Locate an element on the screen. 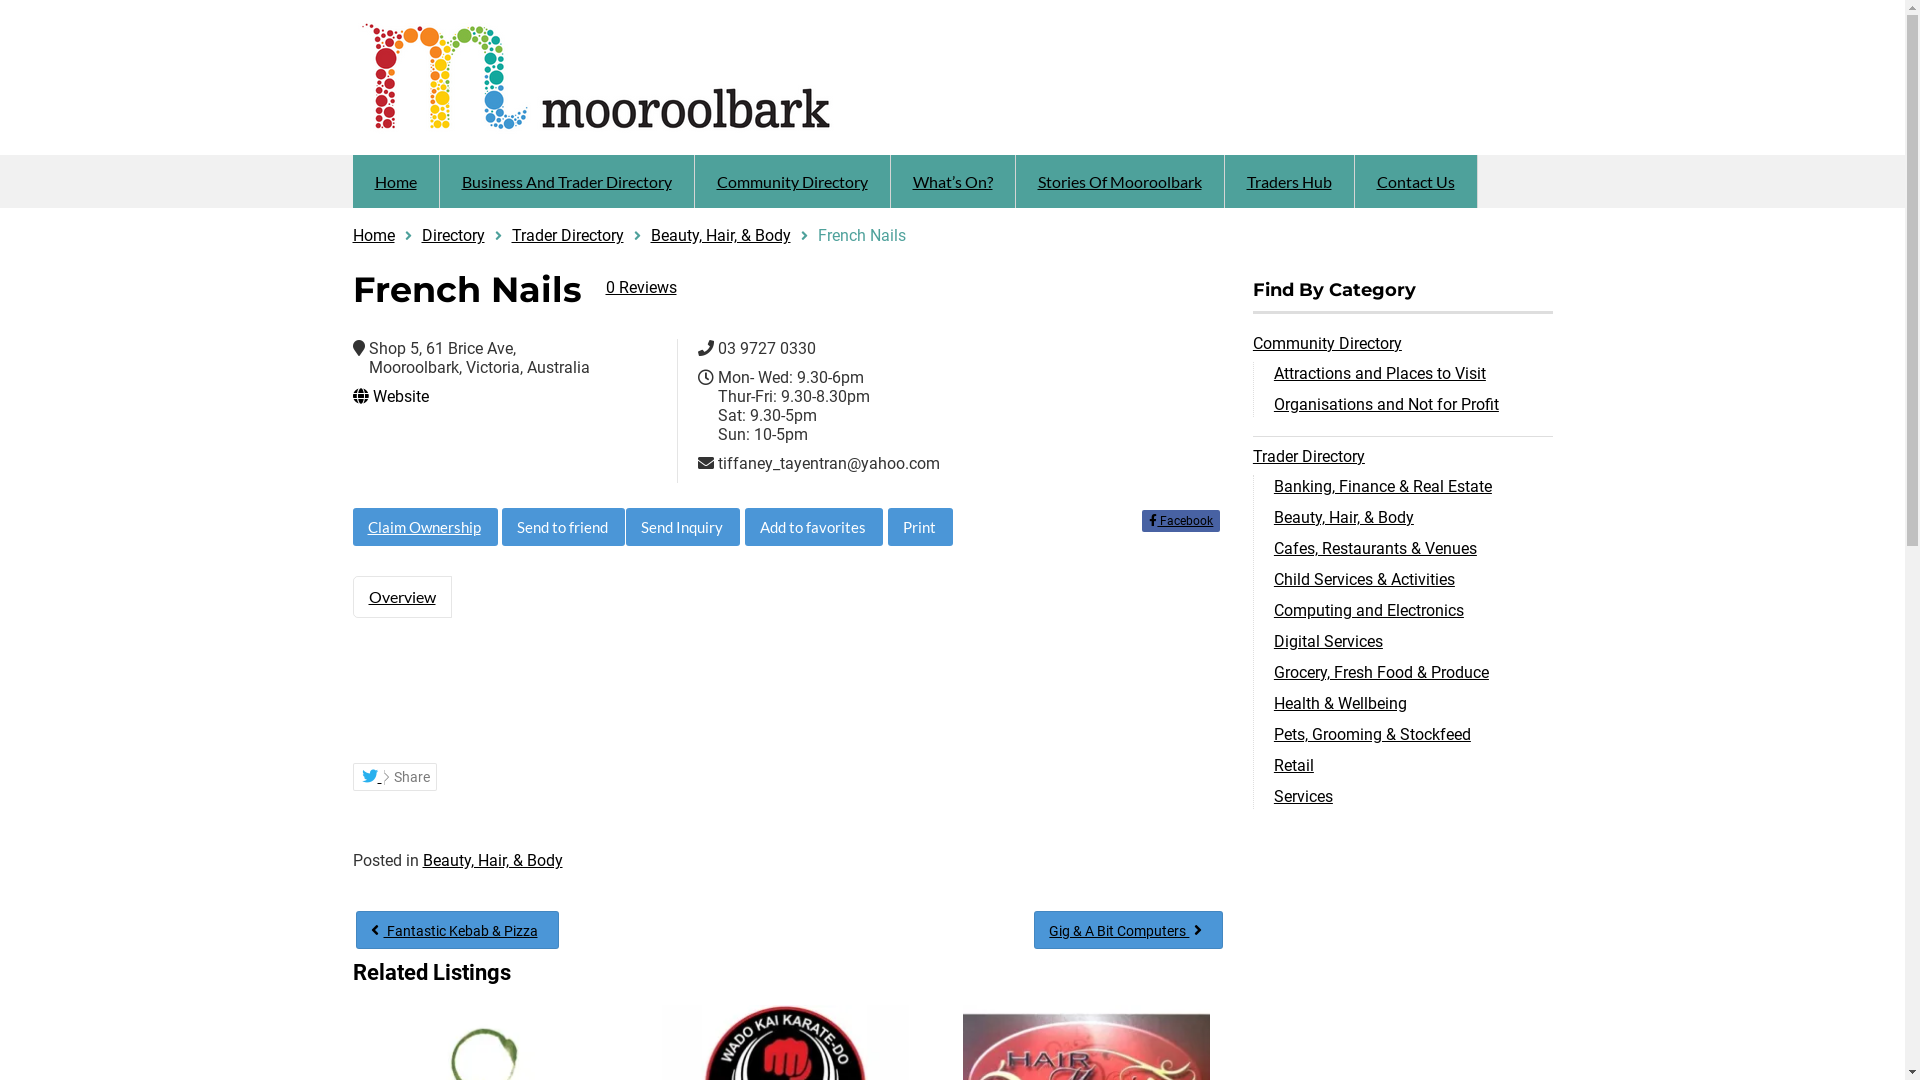  Share is located at coordinates (394, 777).